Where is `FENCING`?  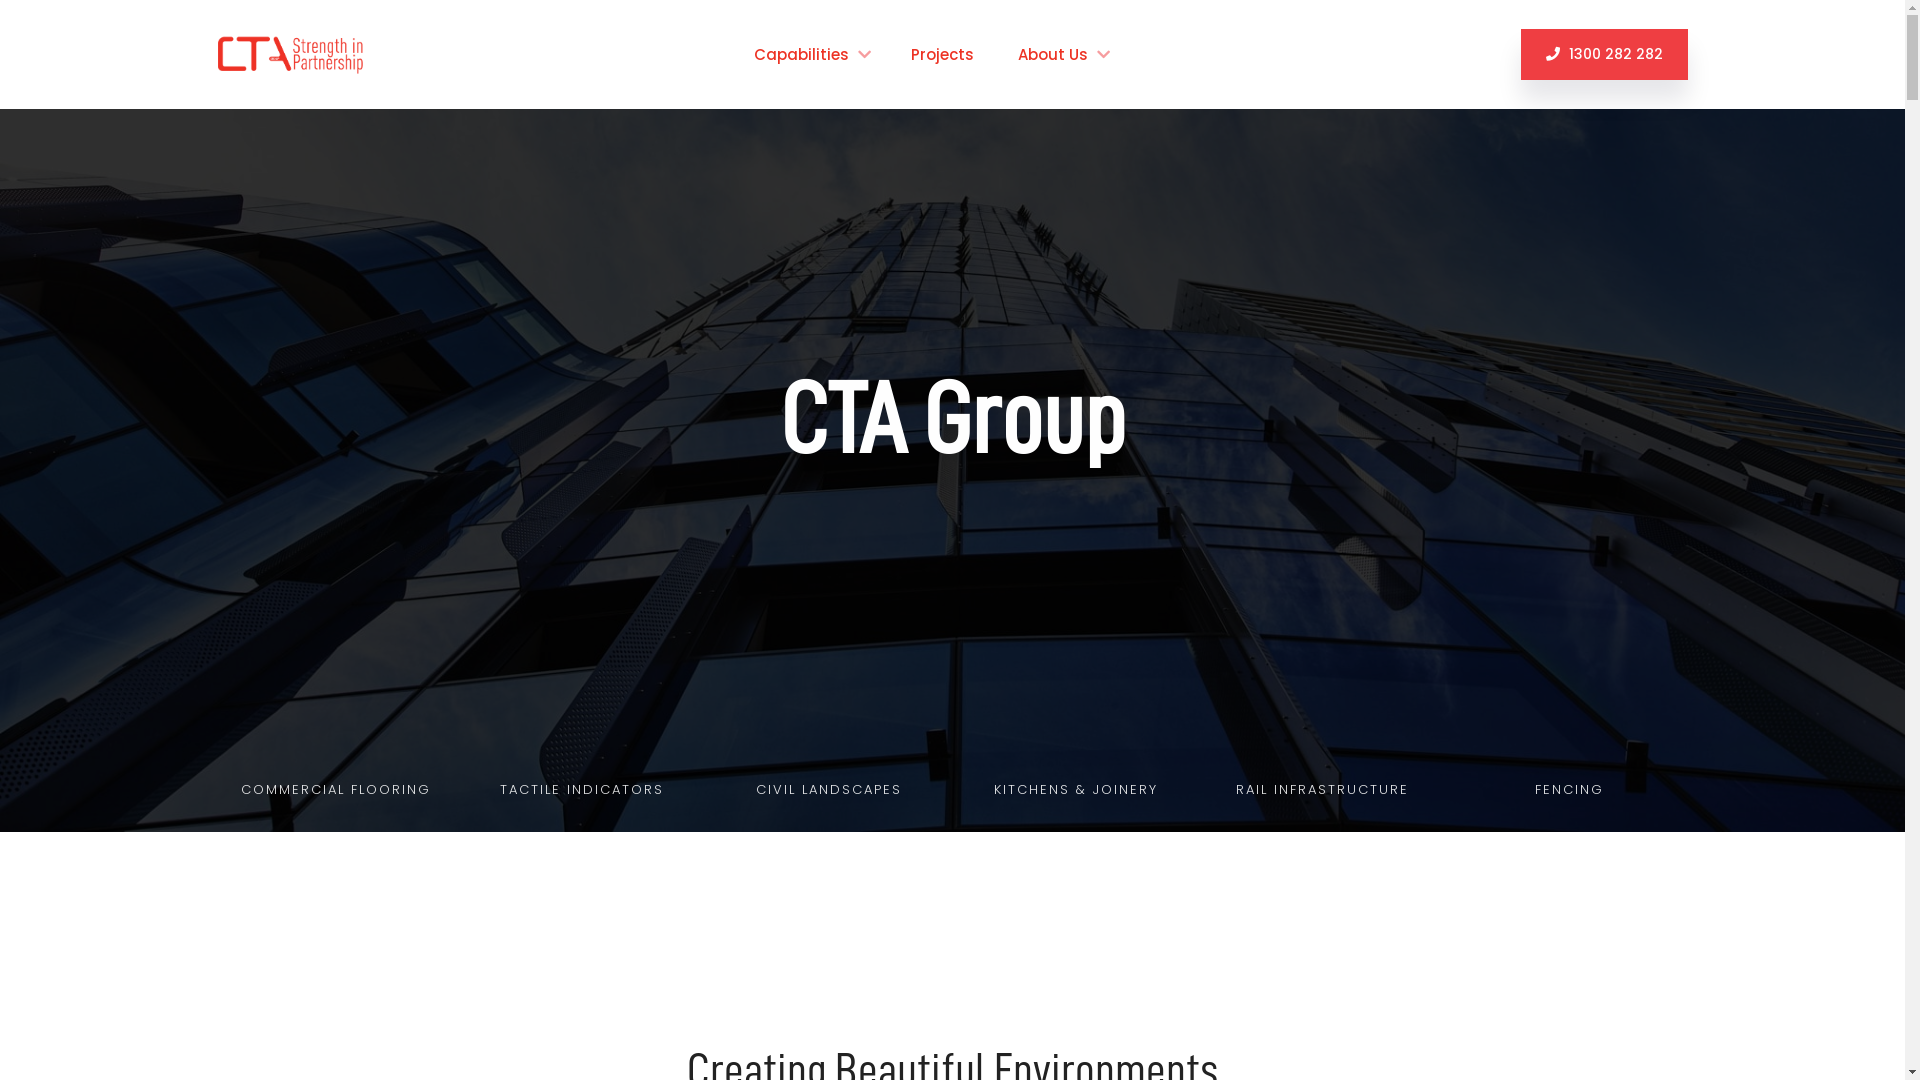
FENCING is located at coordinates (1570, 791).